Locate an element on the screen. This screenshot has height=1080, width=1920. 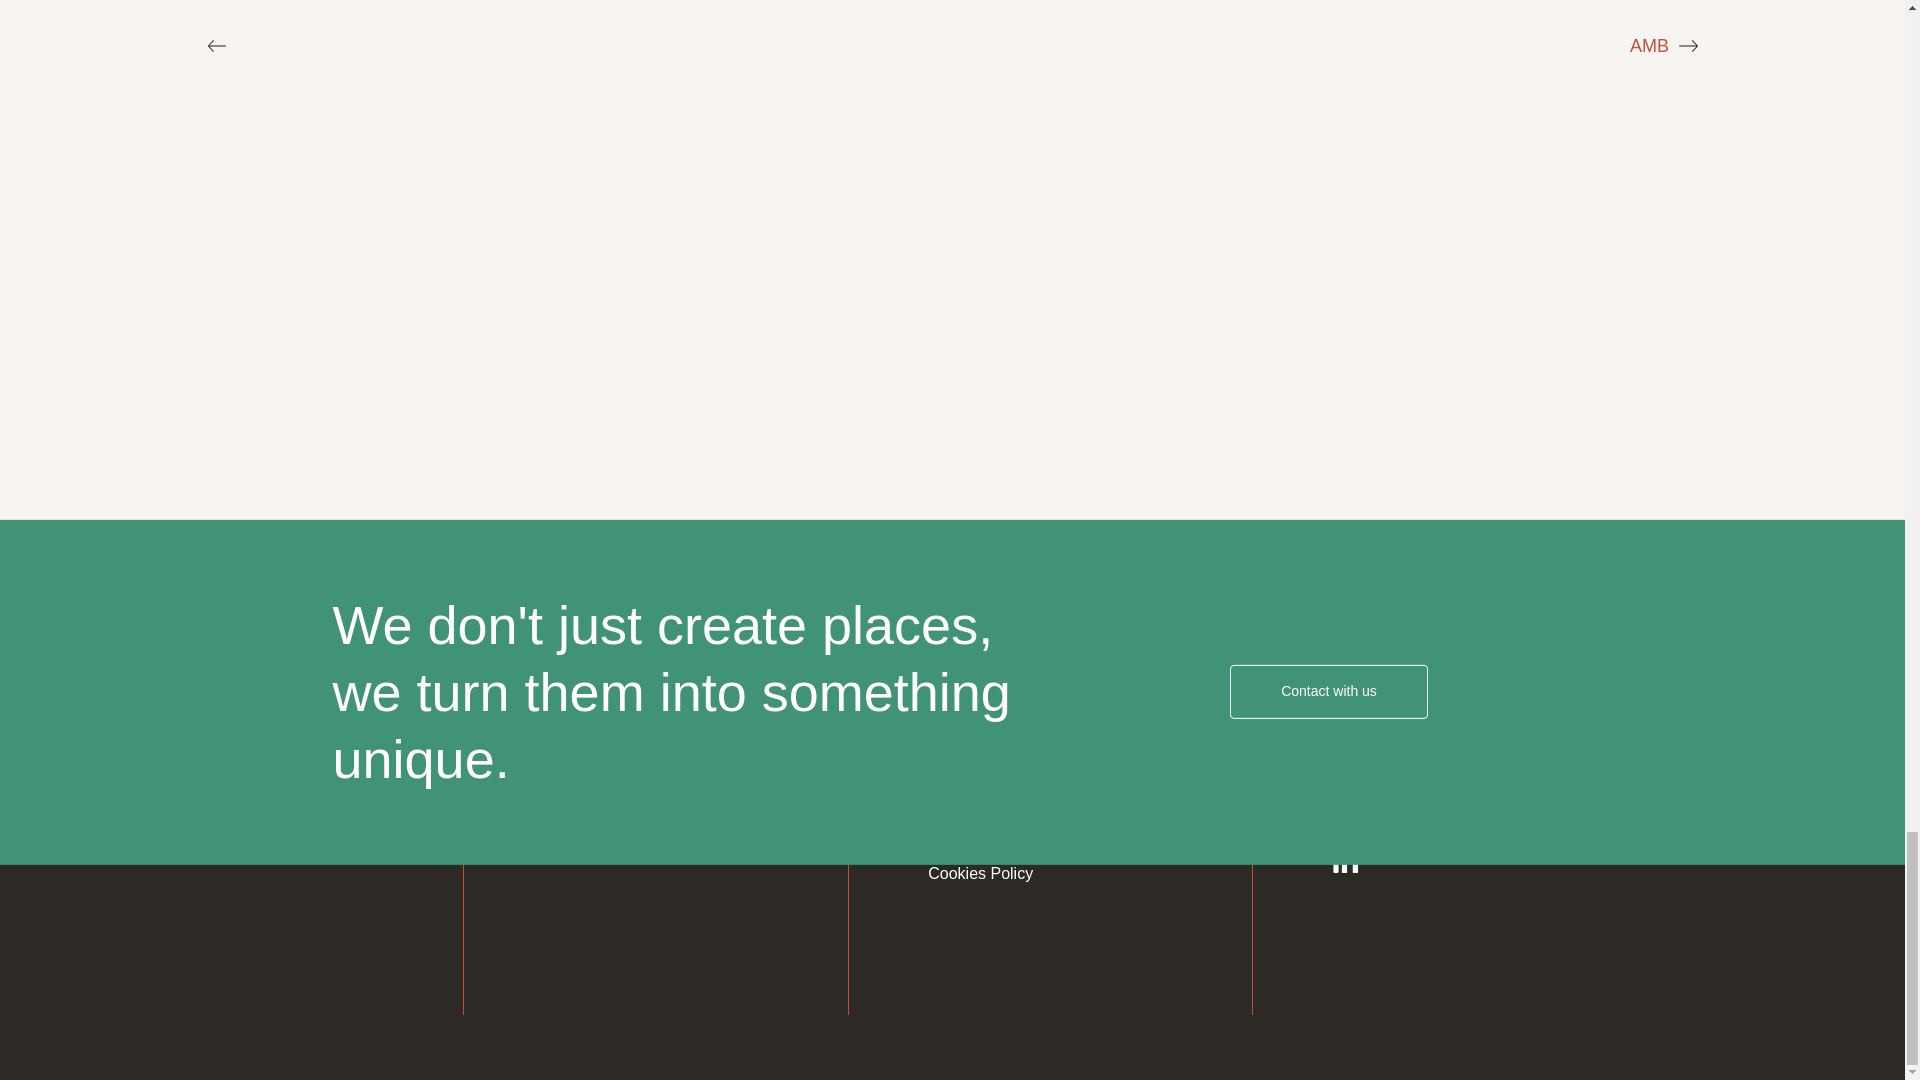
677 87 93 35 is located at coordinates (1517, 728).